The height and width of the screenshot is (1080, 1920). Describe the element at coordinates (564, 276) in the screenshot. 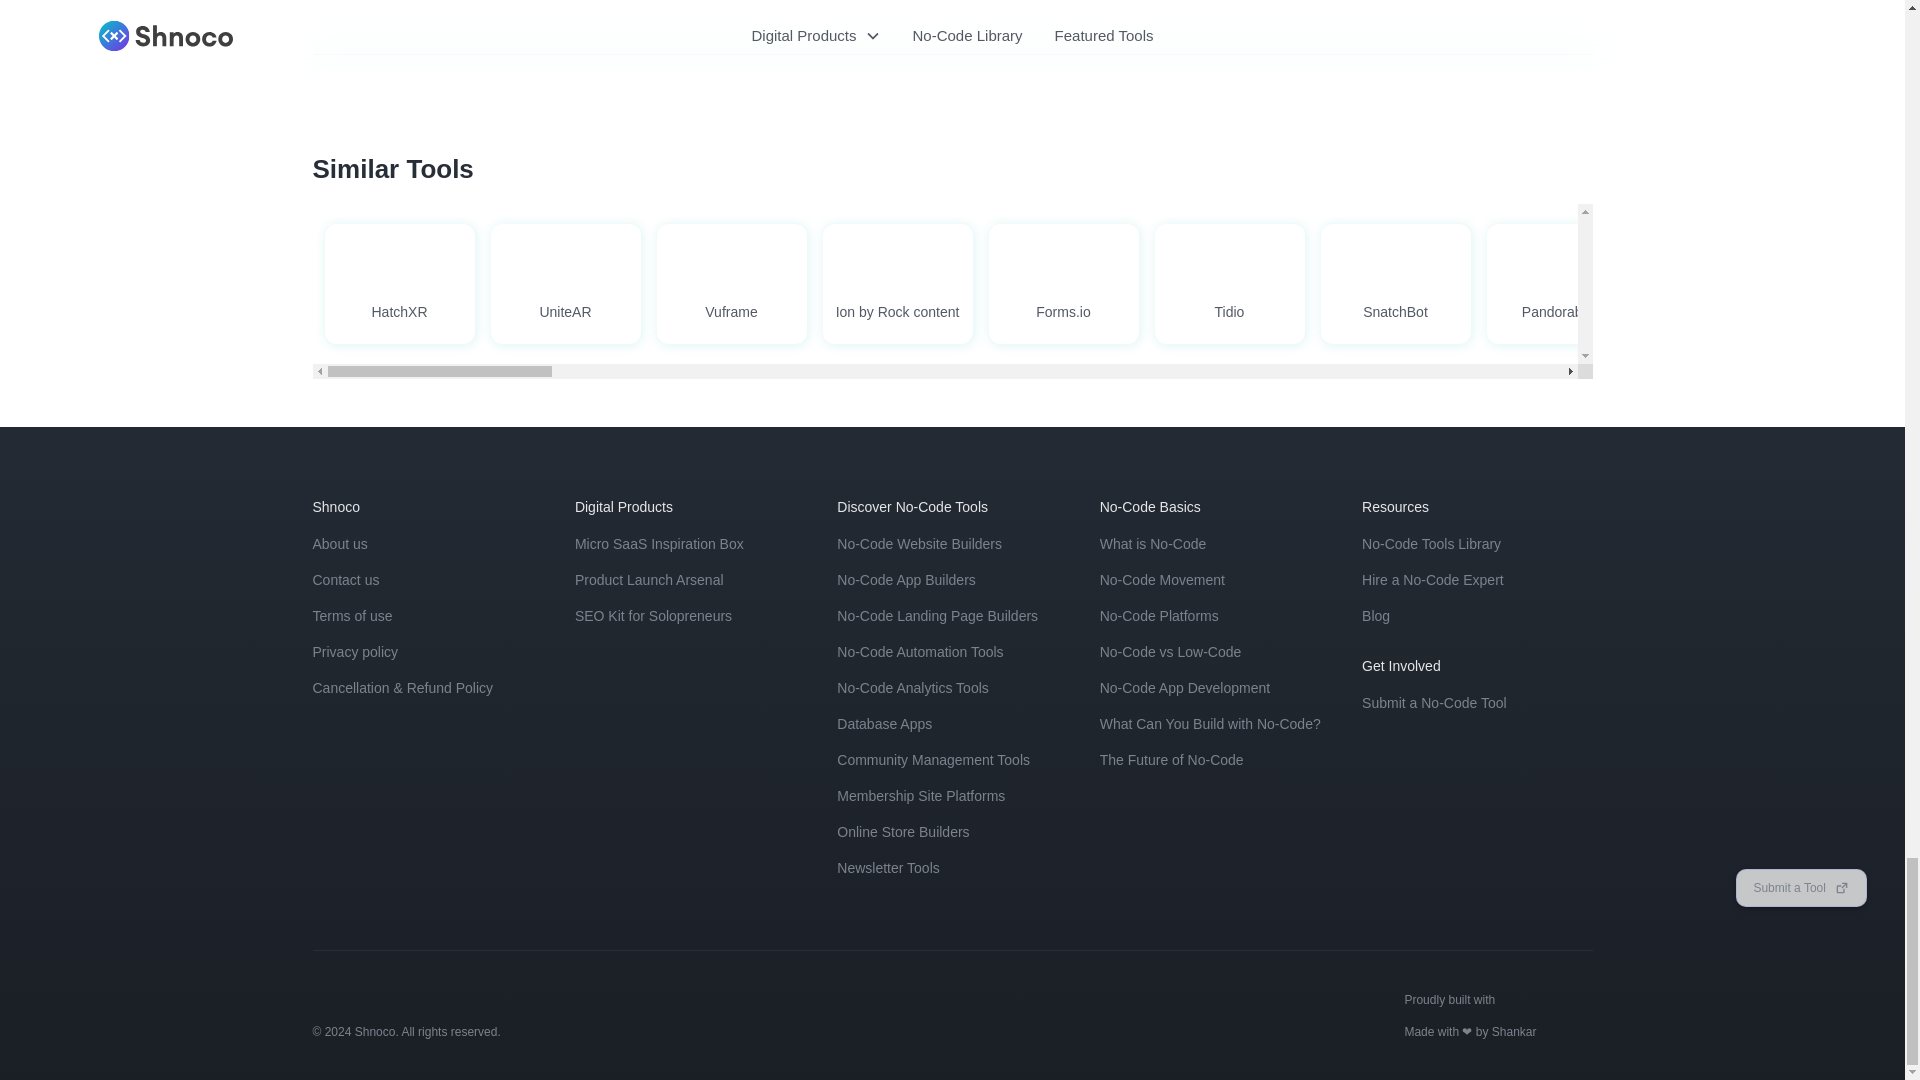

I see `UniteAR` at that location.